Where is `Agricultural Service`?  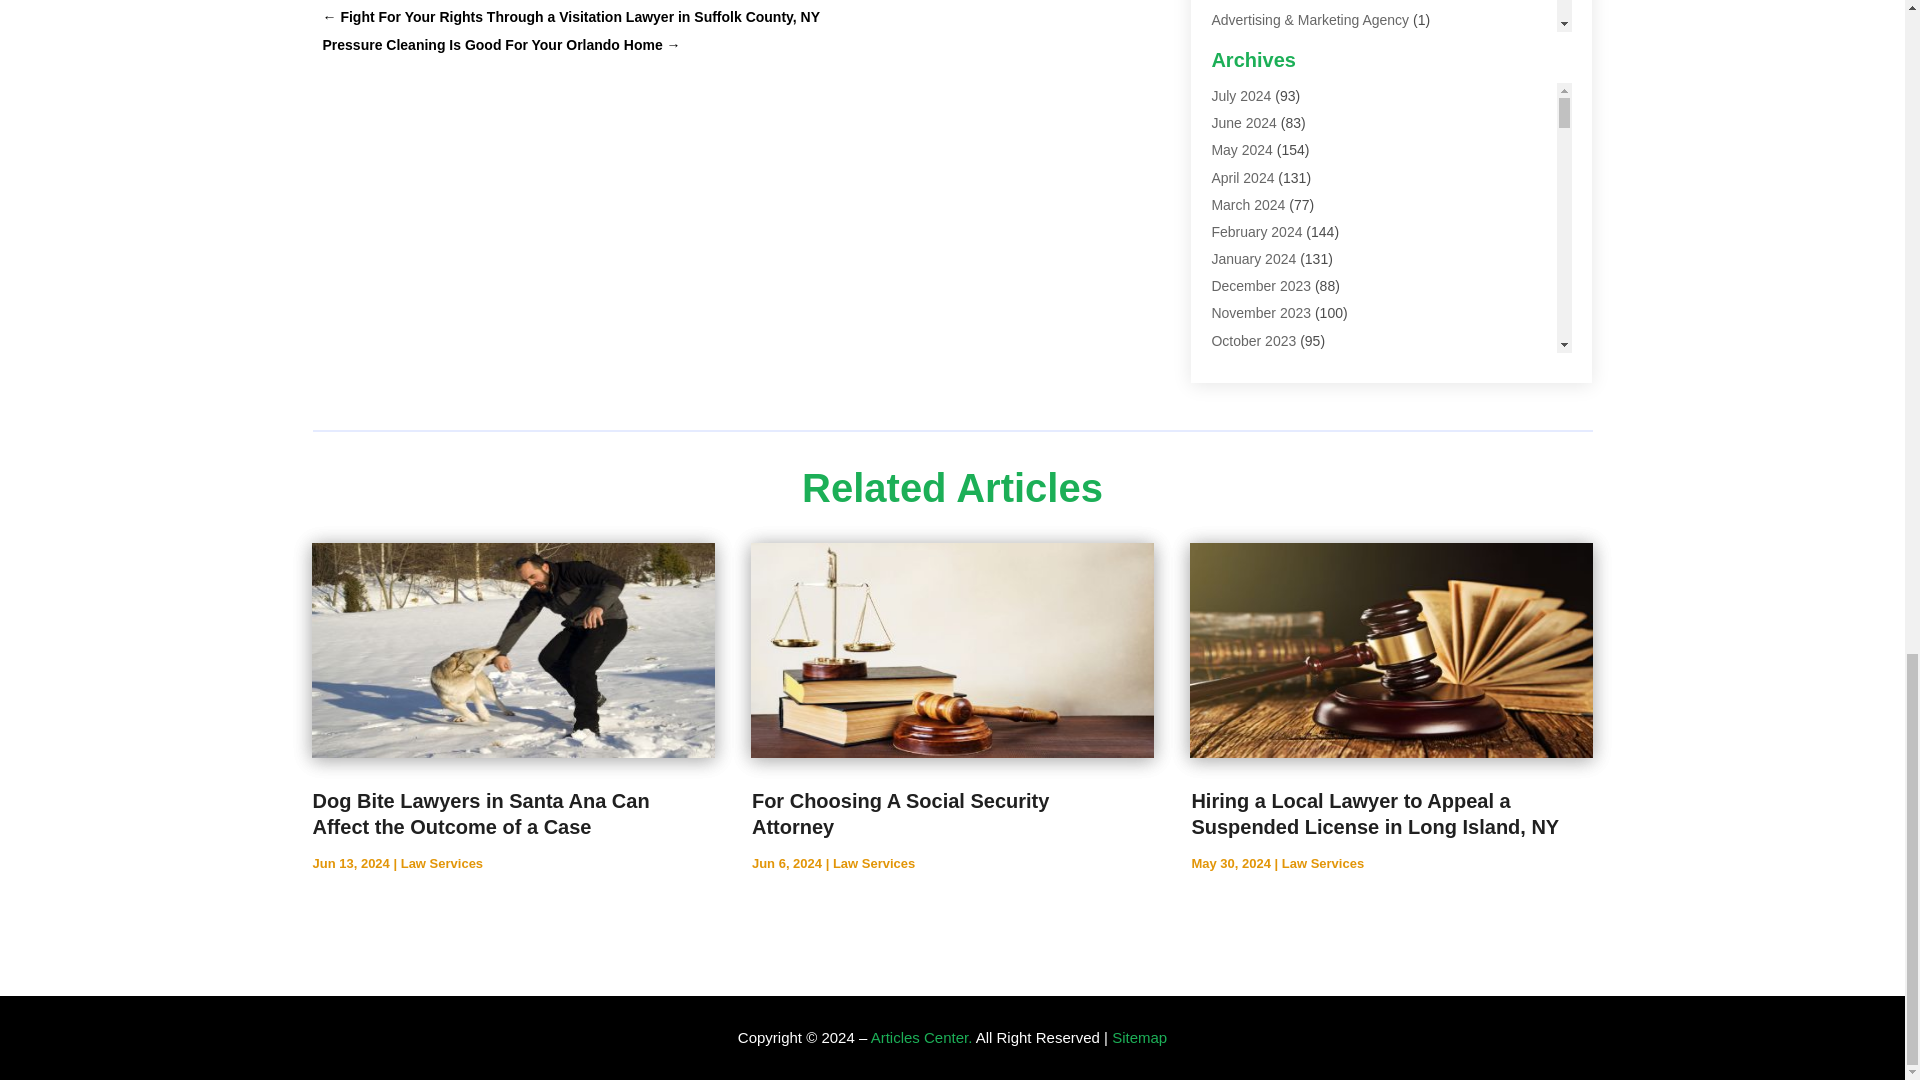
Agricultural Service is located at coordinates (1272, 74).